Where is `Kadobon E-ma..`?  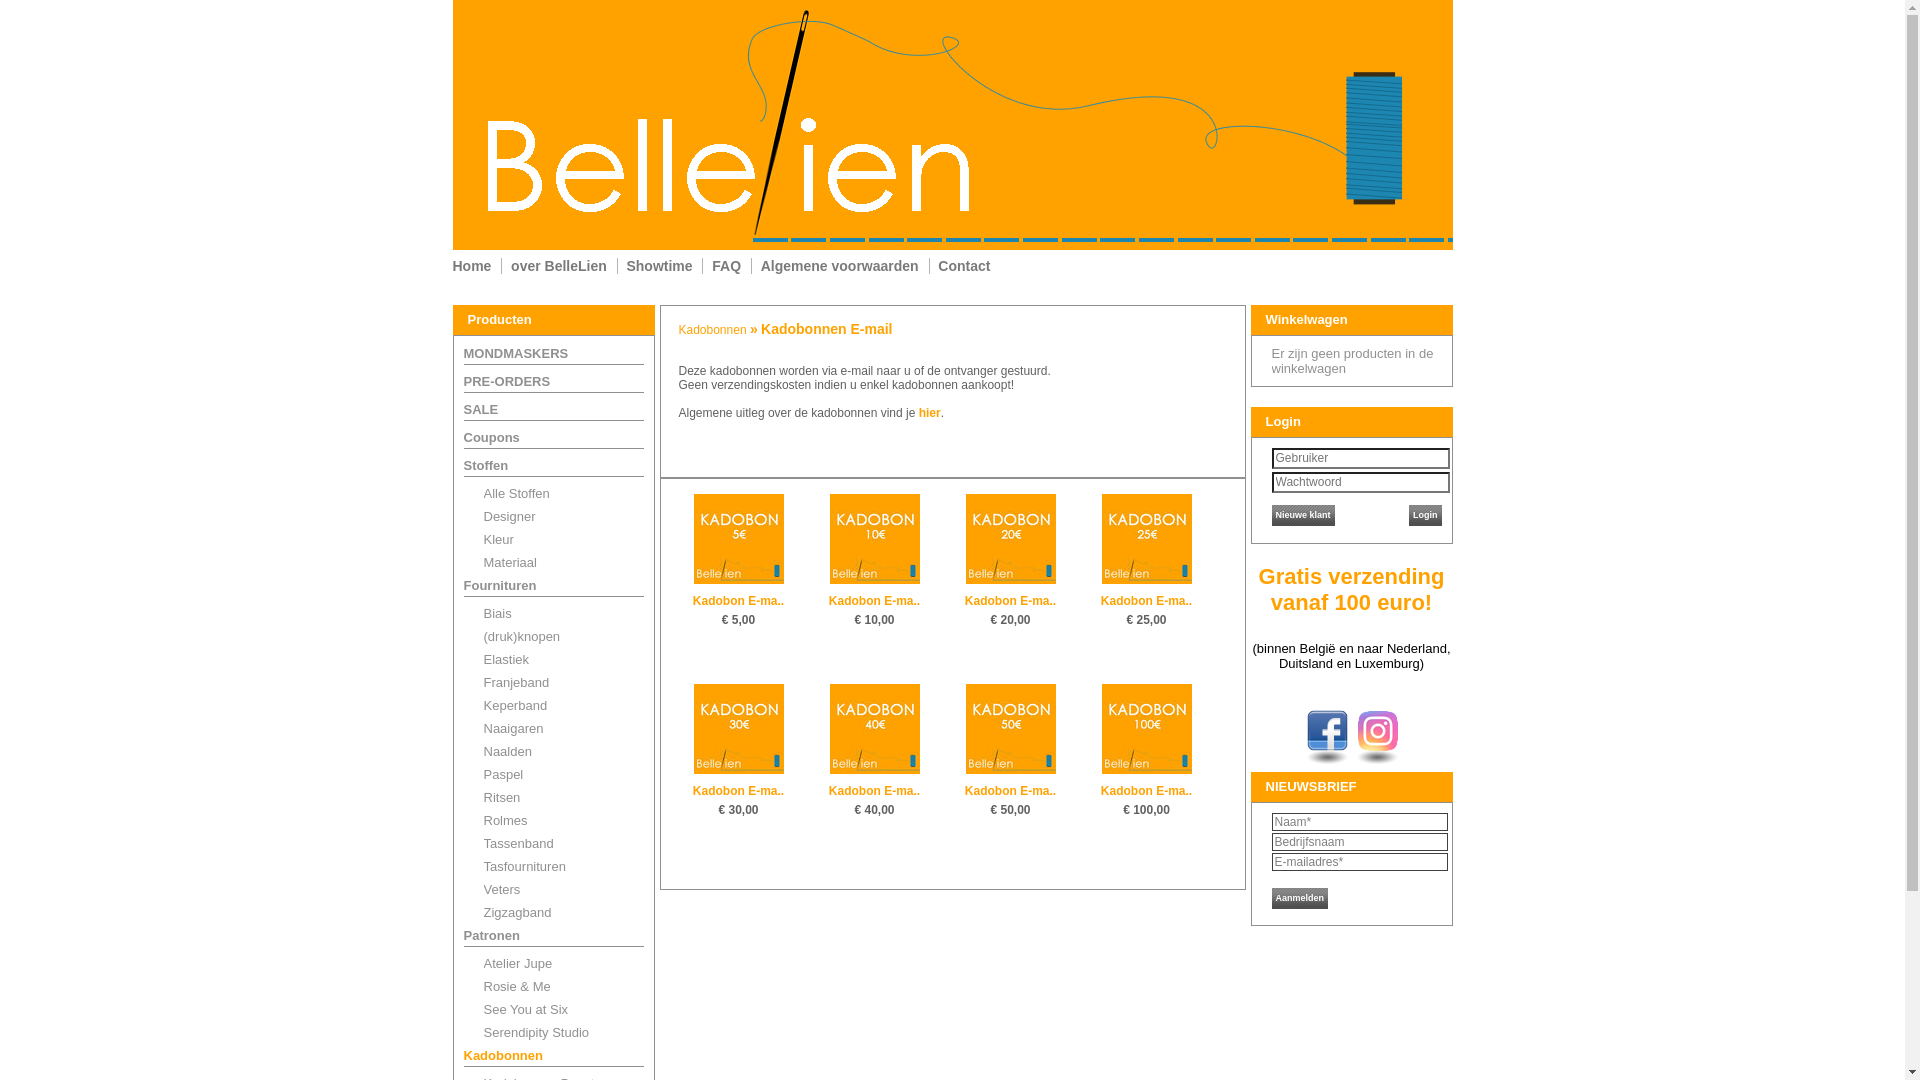
Kadobon E-ma.. is located at coordinates (1010, 791).